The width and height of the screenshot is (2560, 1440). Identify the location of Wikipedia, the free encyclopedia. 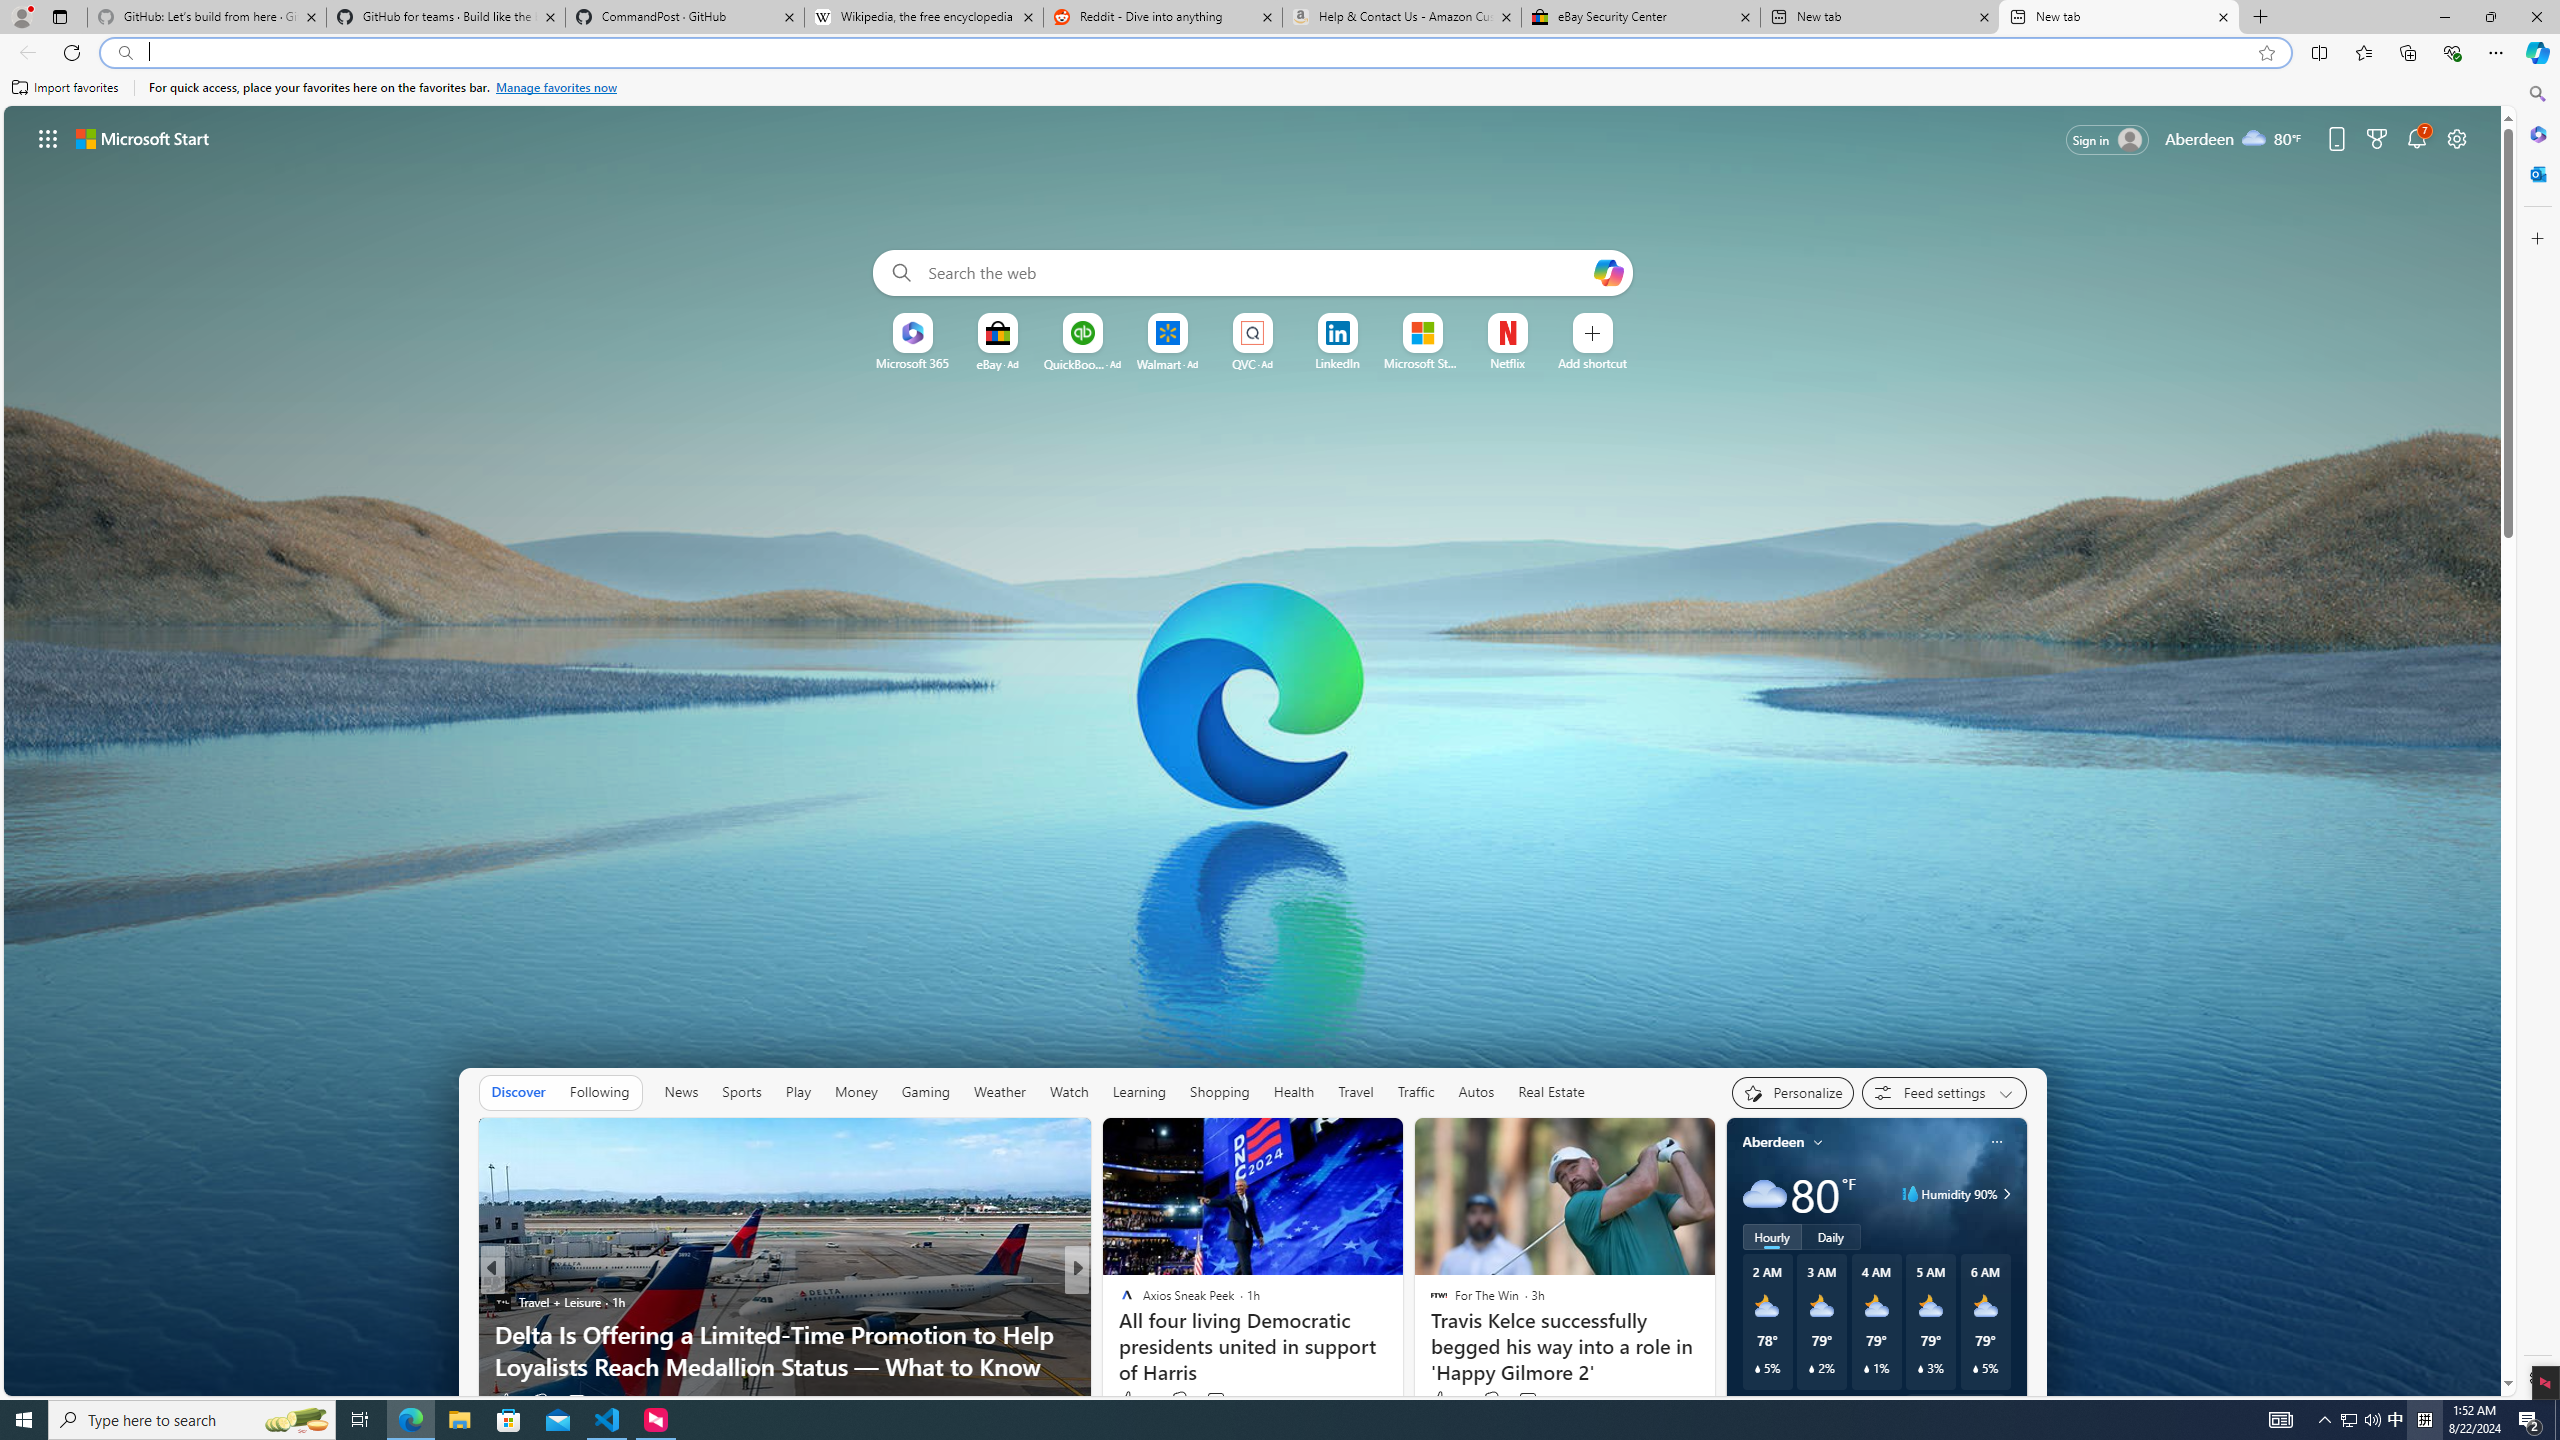
(924, 17).